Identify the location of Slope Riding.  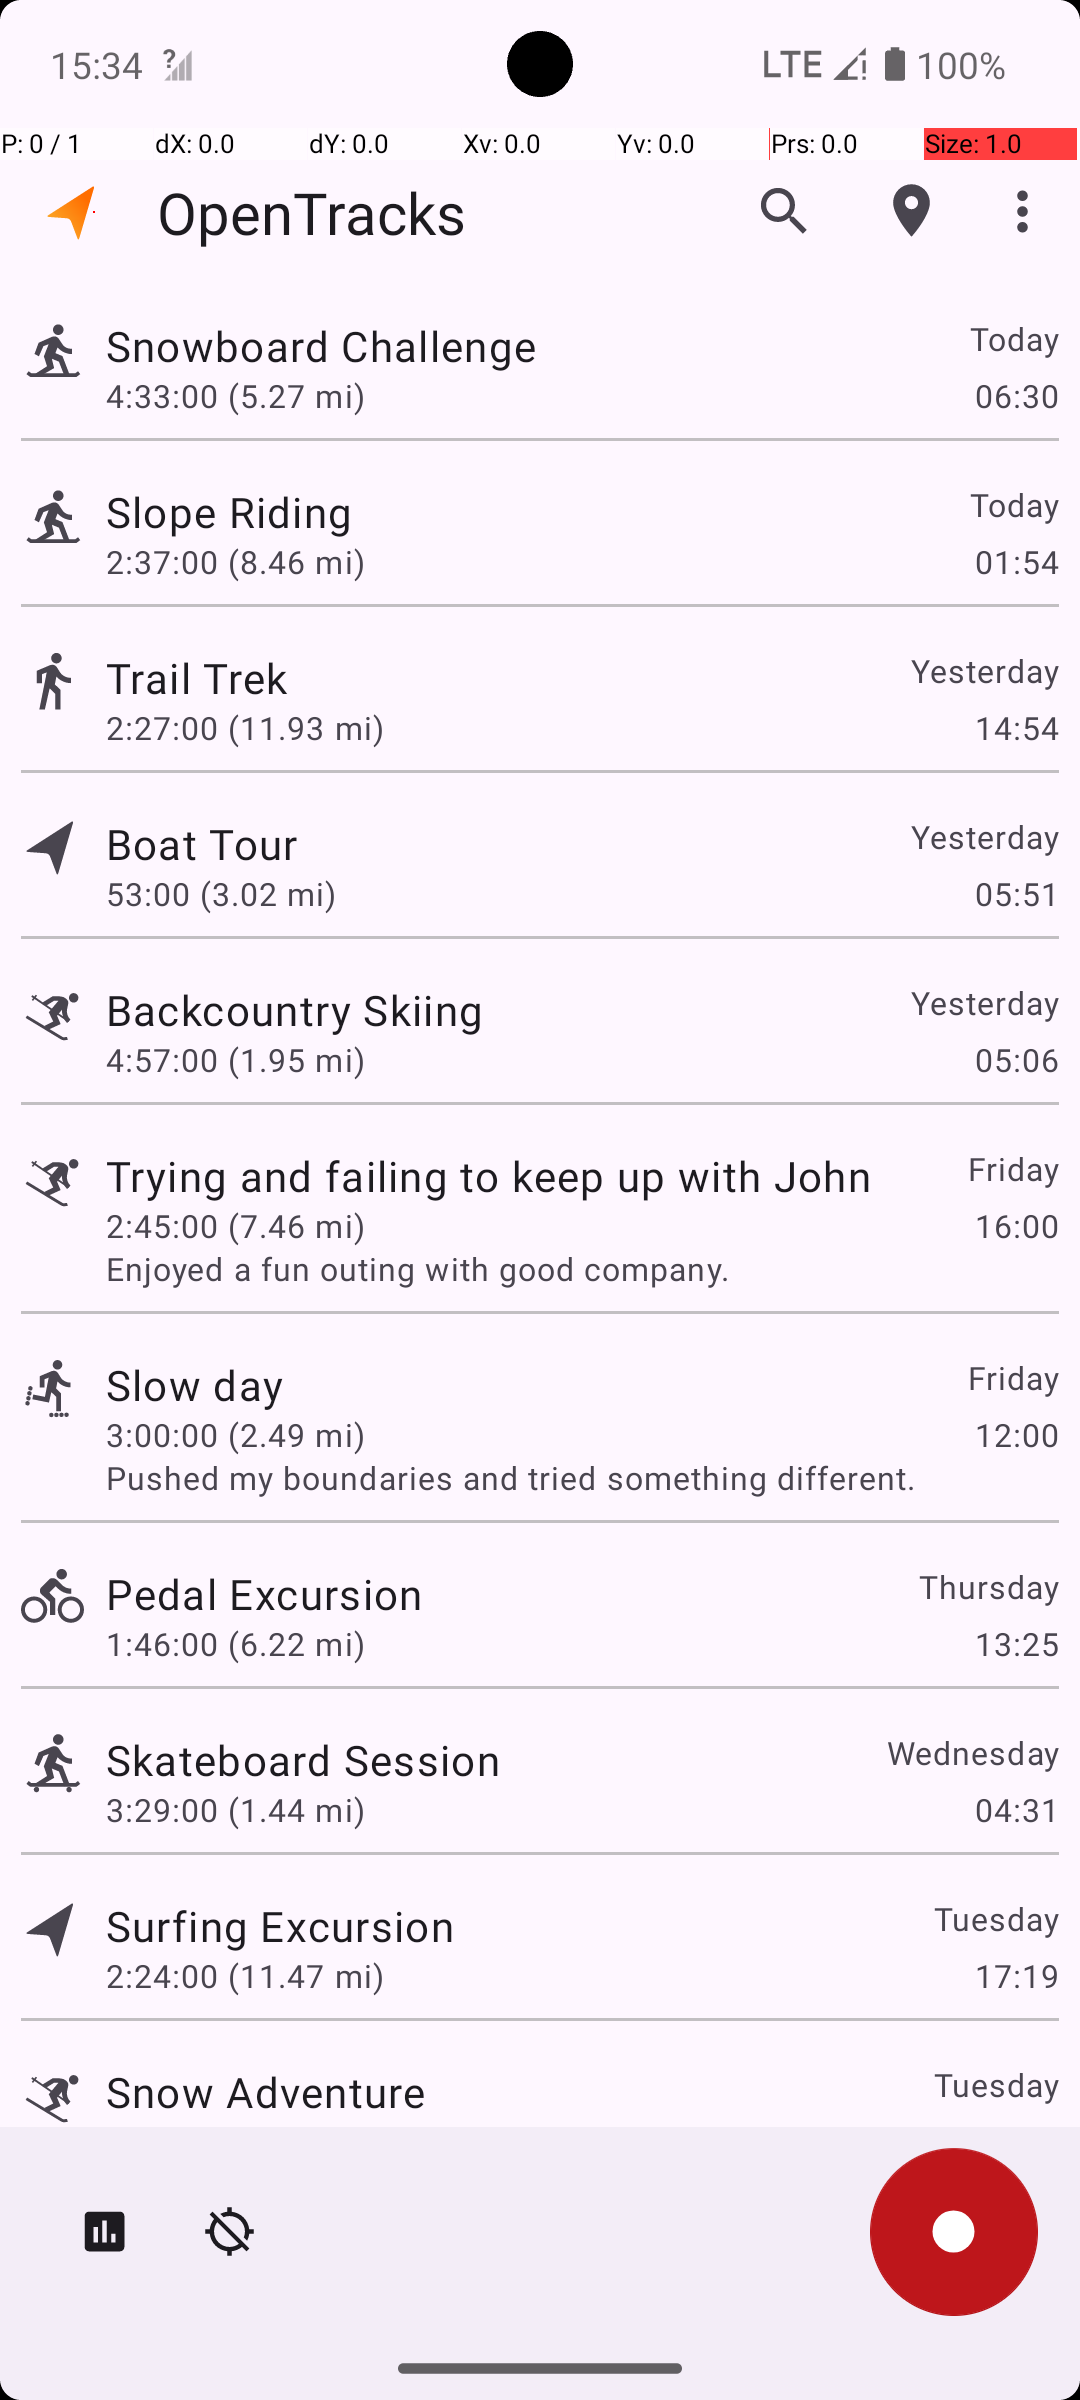
(229, 512).